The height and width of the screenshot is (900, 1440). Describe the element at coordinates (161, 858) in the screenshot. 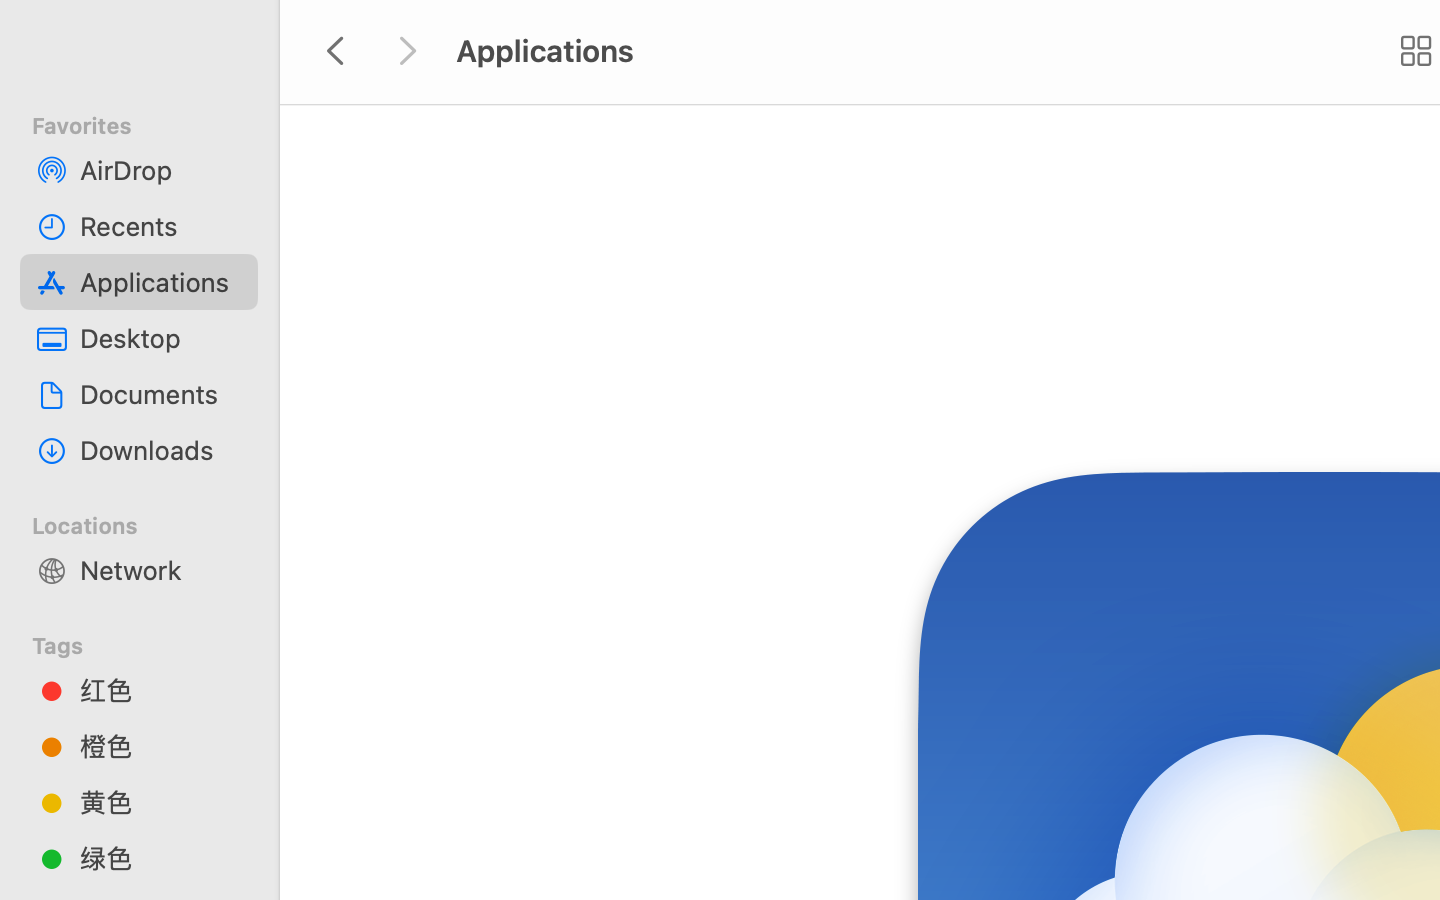

I see `绿色` at that location.